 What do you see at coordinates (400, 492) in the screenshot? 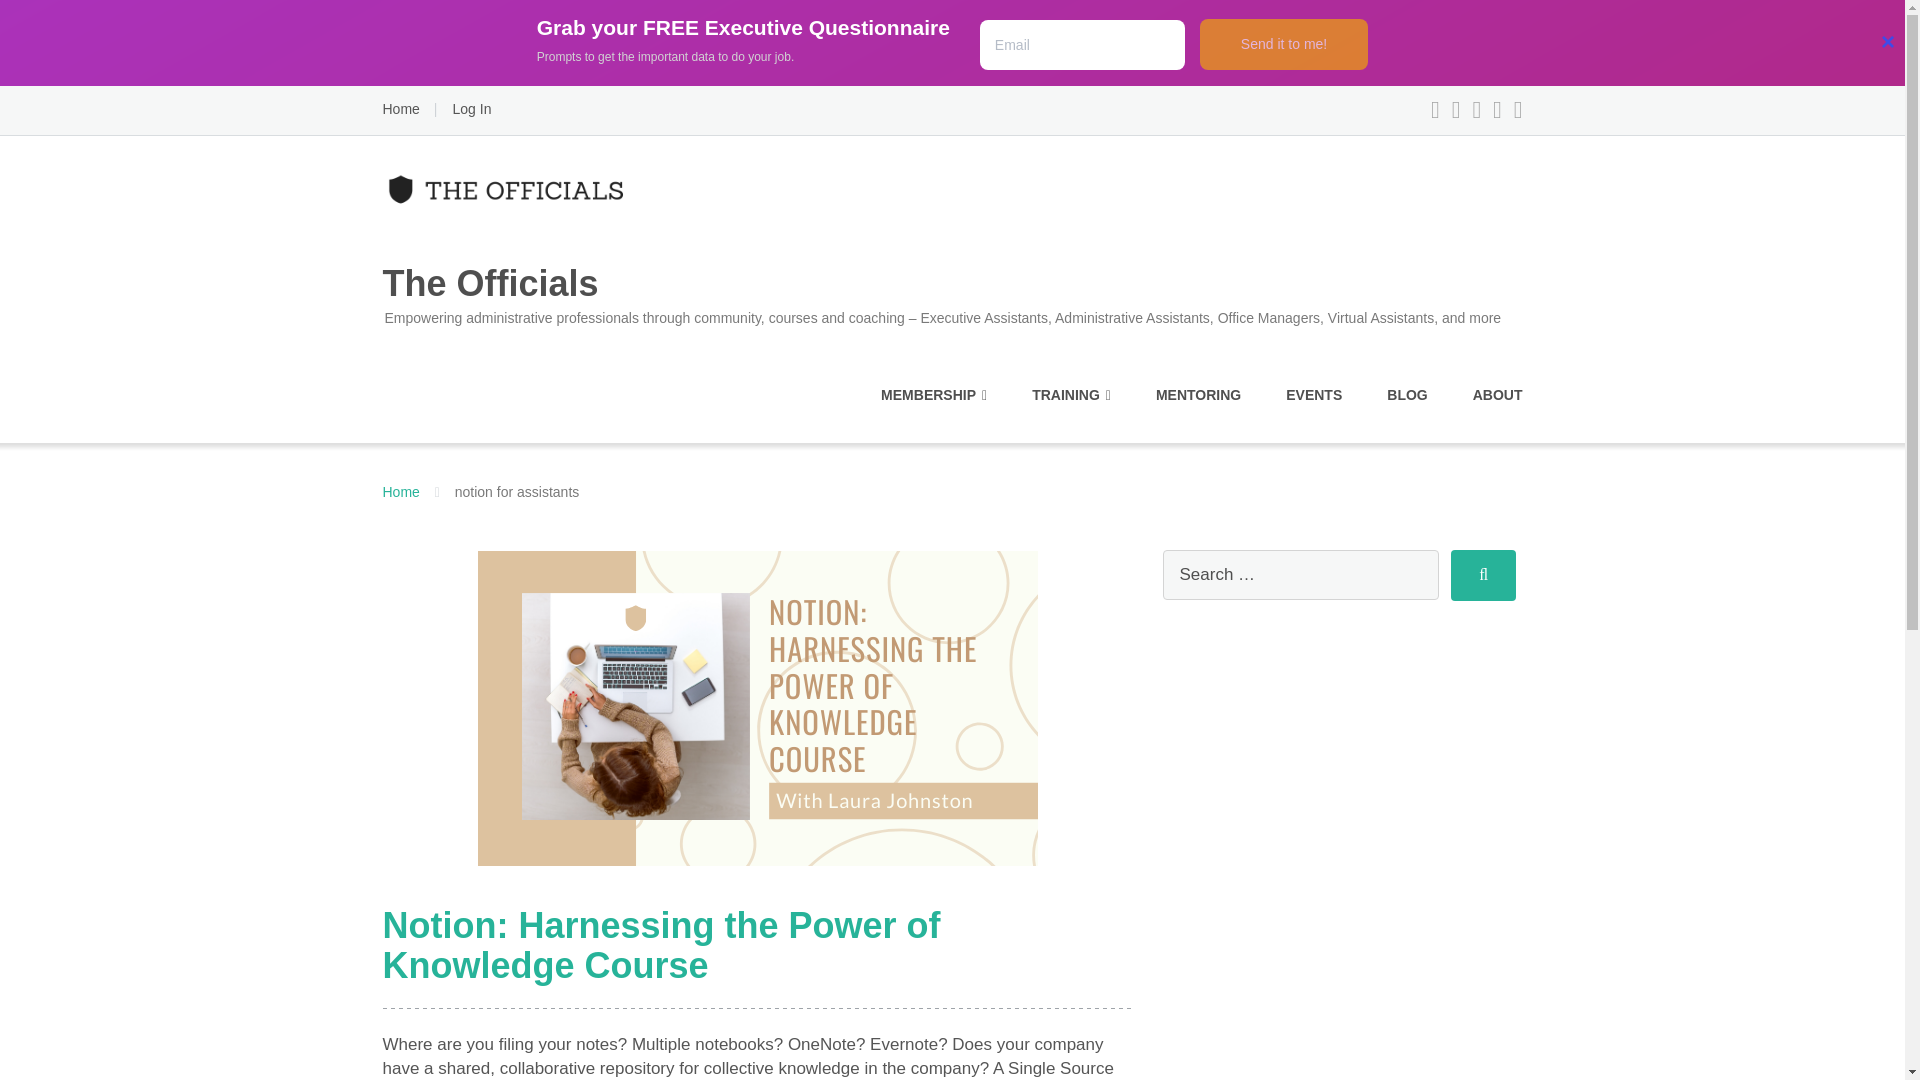
I see `The Officials` at bounding box center [400, 492].